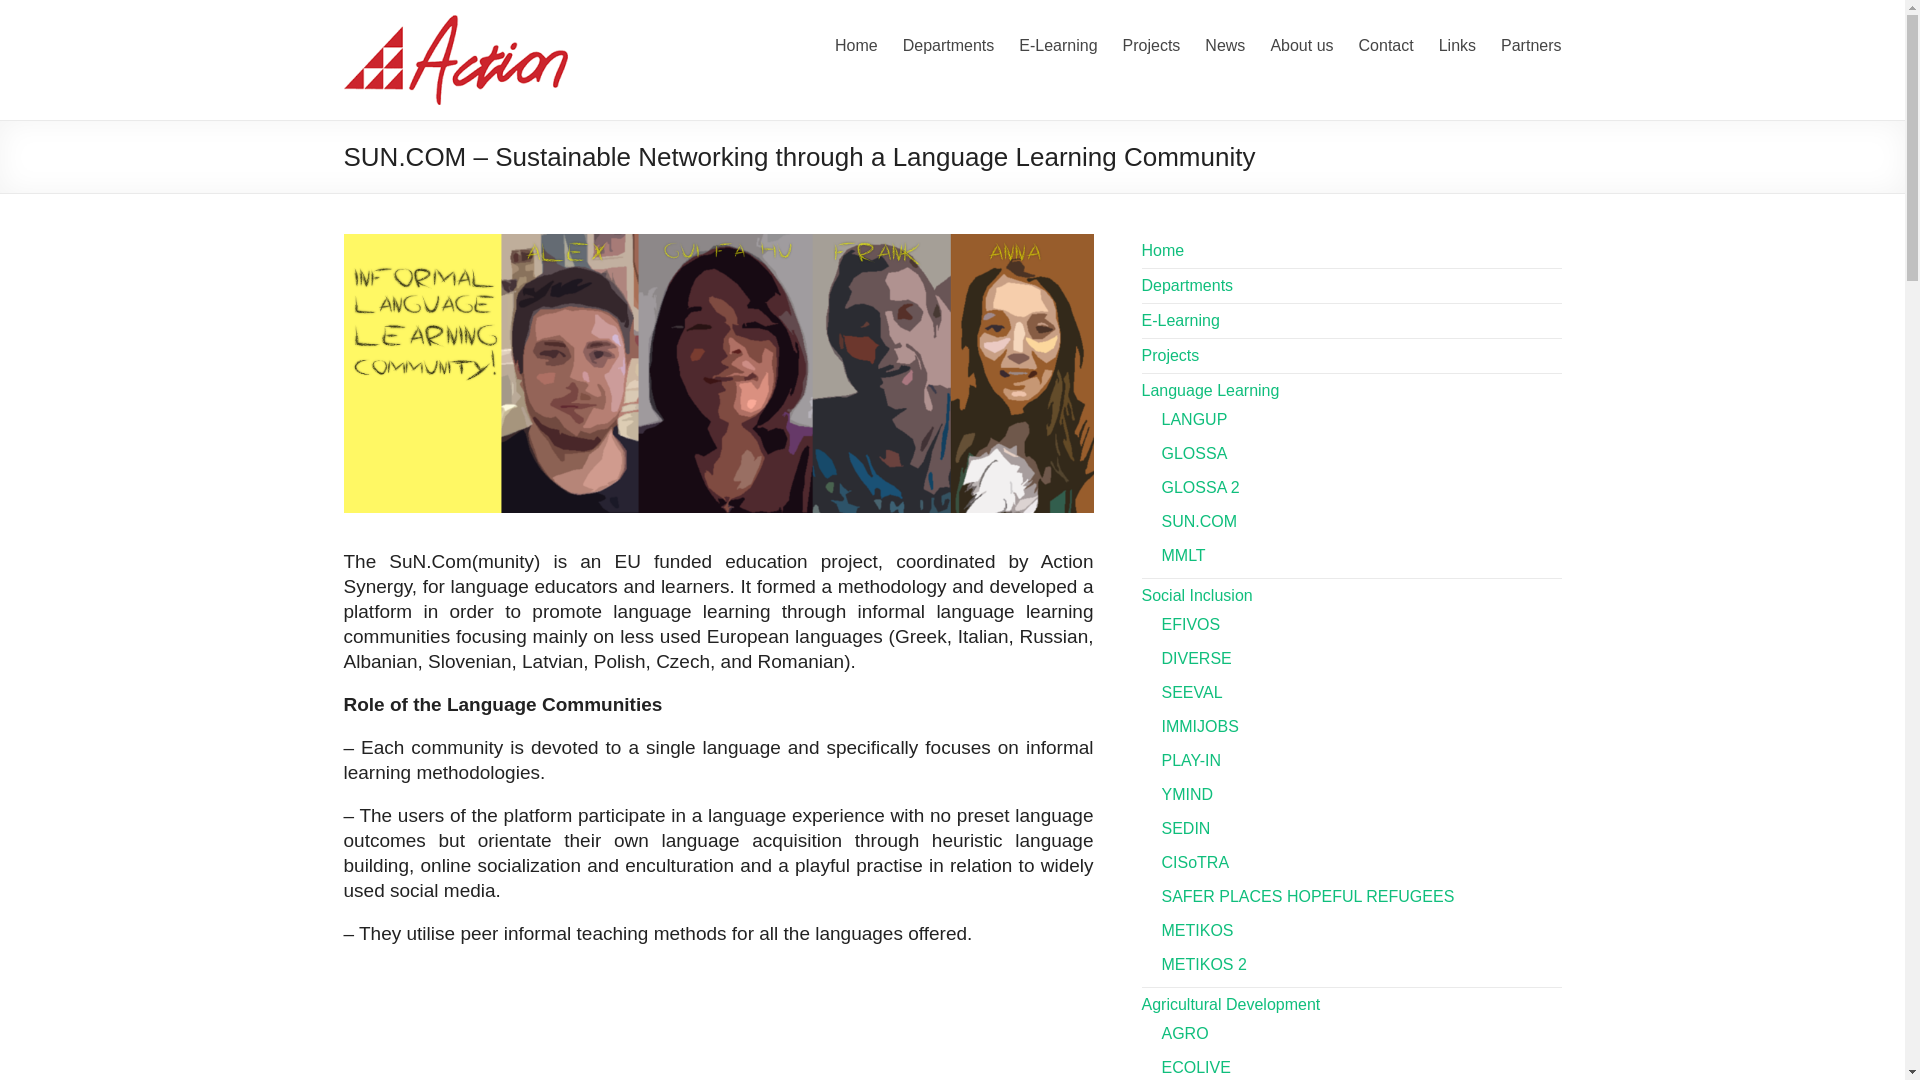 The image size is (1920, 1080). What do you see at coordinates (1196, 658) in the screenshot?
I see `DIVERSE` at bounding box center [1196, 658].